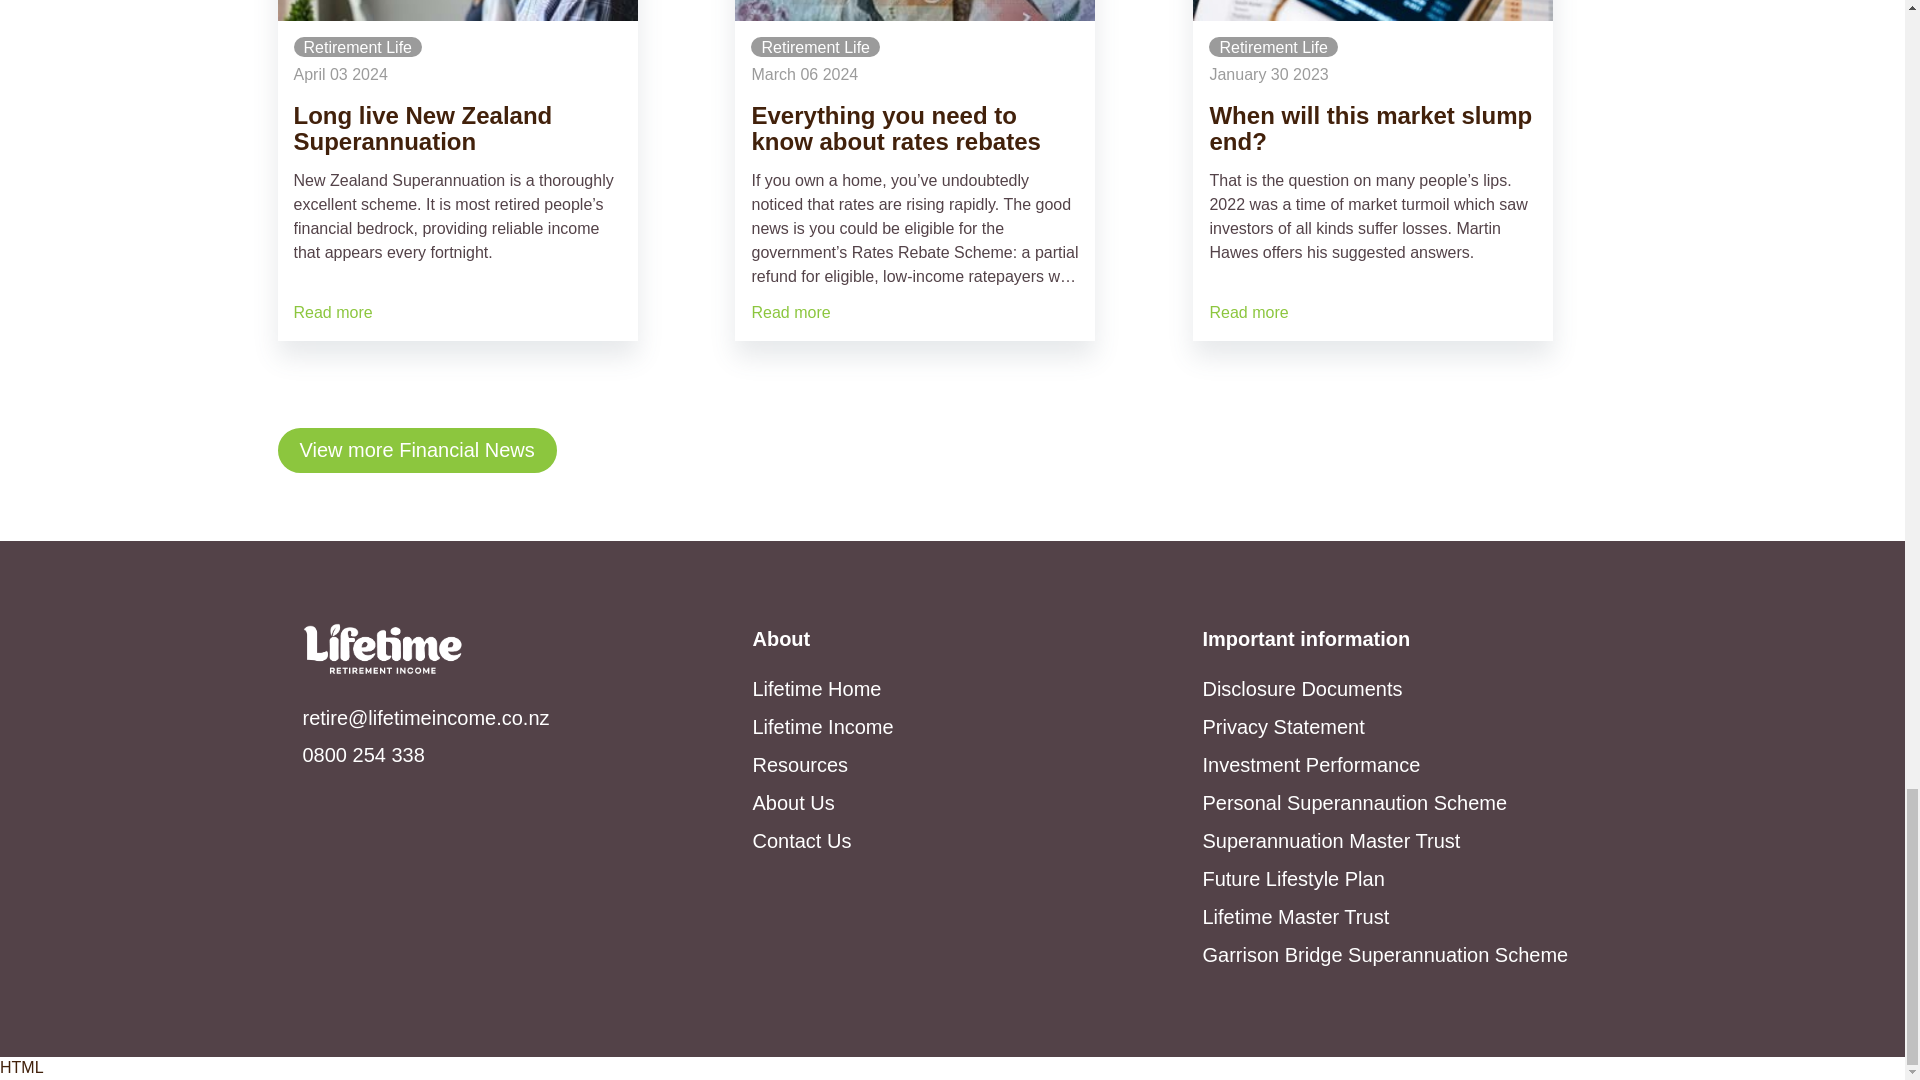 Image resolution: width=1920 pixels, height=1080 pixels. What do you see at coordinates (822, 726) in the screenshot?
I see `Lifetime Income` at bounding box center [822, 726].